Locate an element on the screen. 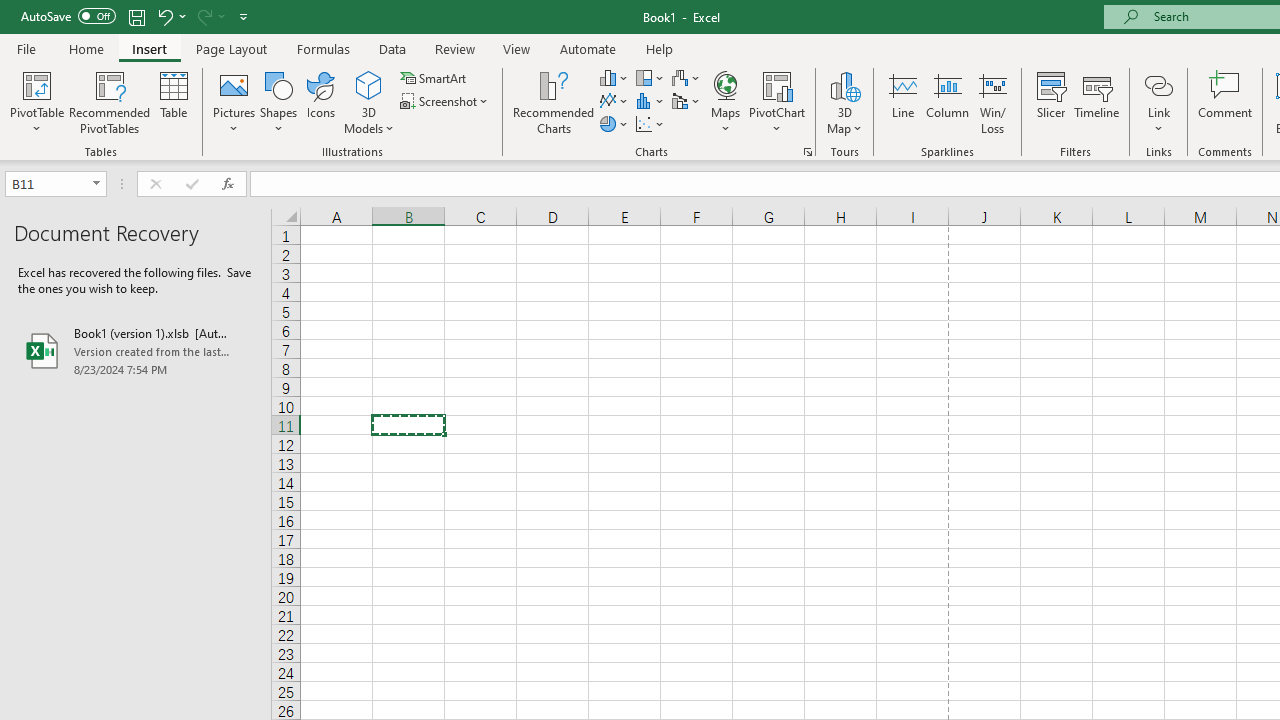  Line is located at coordinates (902, 102).